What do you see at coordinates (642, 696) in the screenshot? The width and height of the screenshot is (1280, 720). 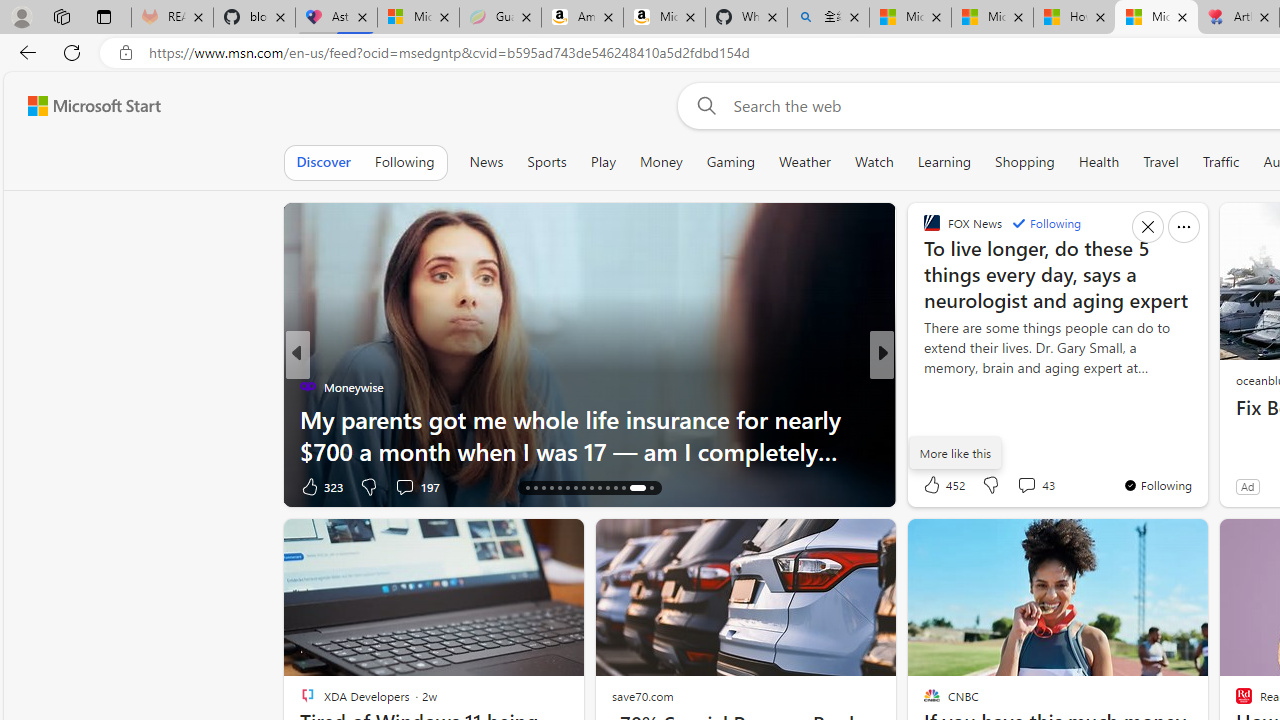 I see `save70.com` at bounding box center [642, 696].